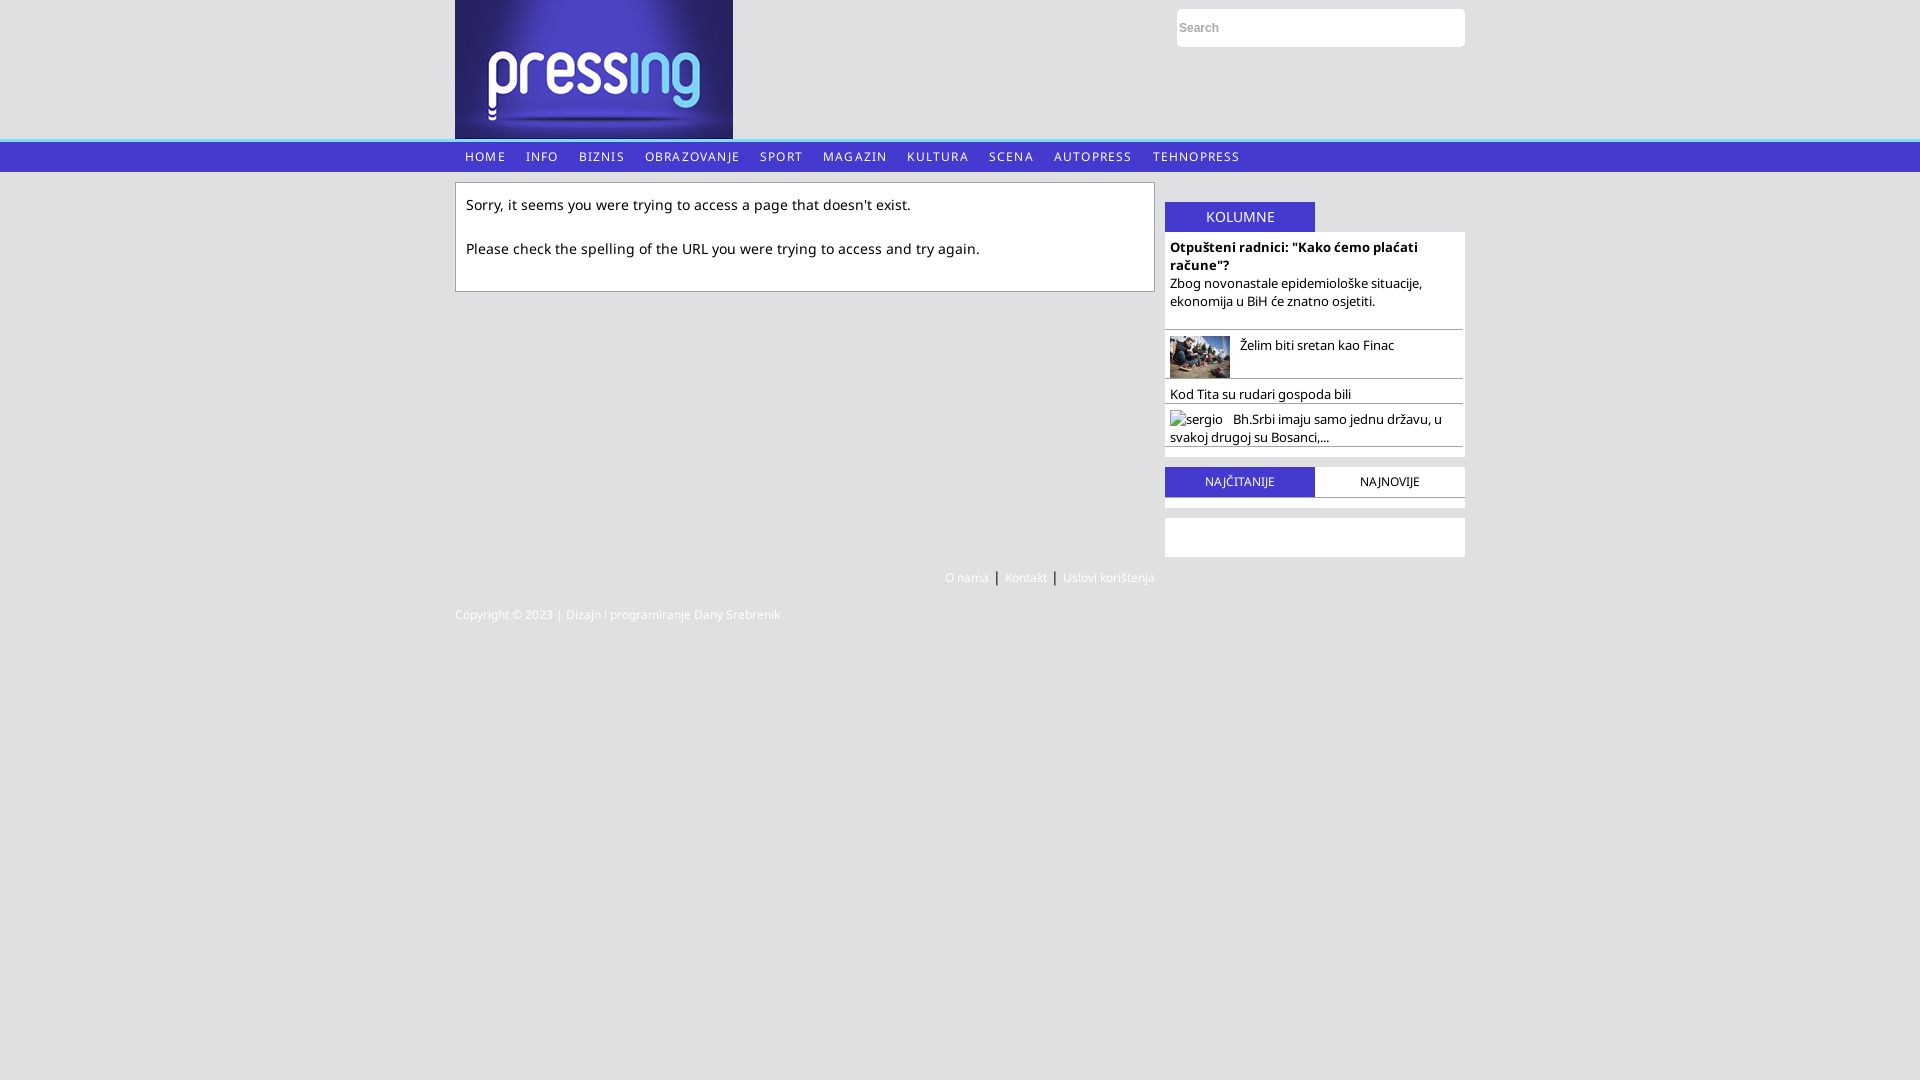 This screenshot has width=1920, height=1080. Describe the element at coordinates (692, 157) in the screenshot. I see `OBRAZOVANJE` at that location.